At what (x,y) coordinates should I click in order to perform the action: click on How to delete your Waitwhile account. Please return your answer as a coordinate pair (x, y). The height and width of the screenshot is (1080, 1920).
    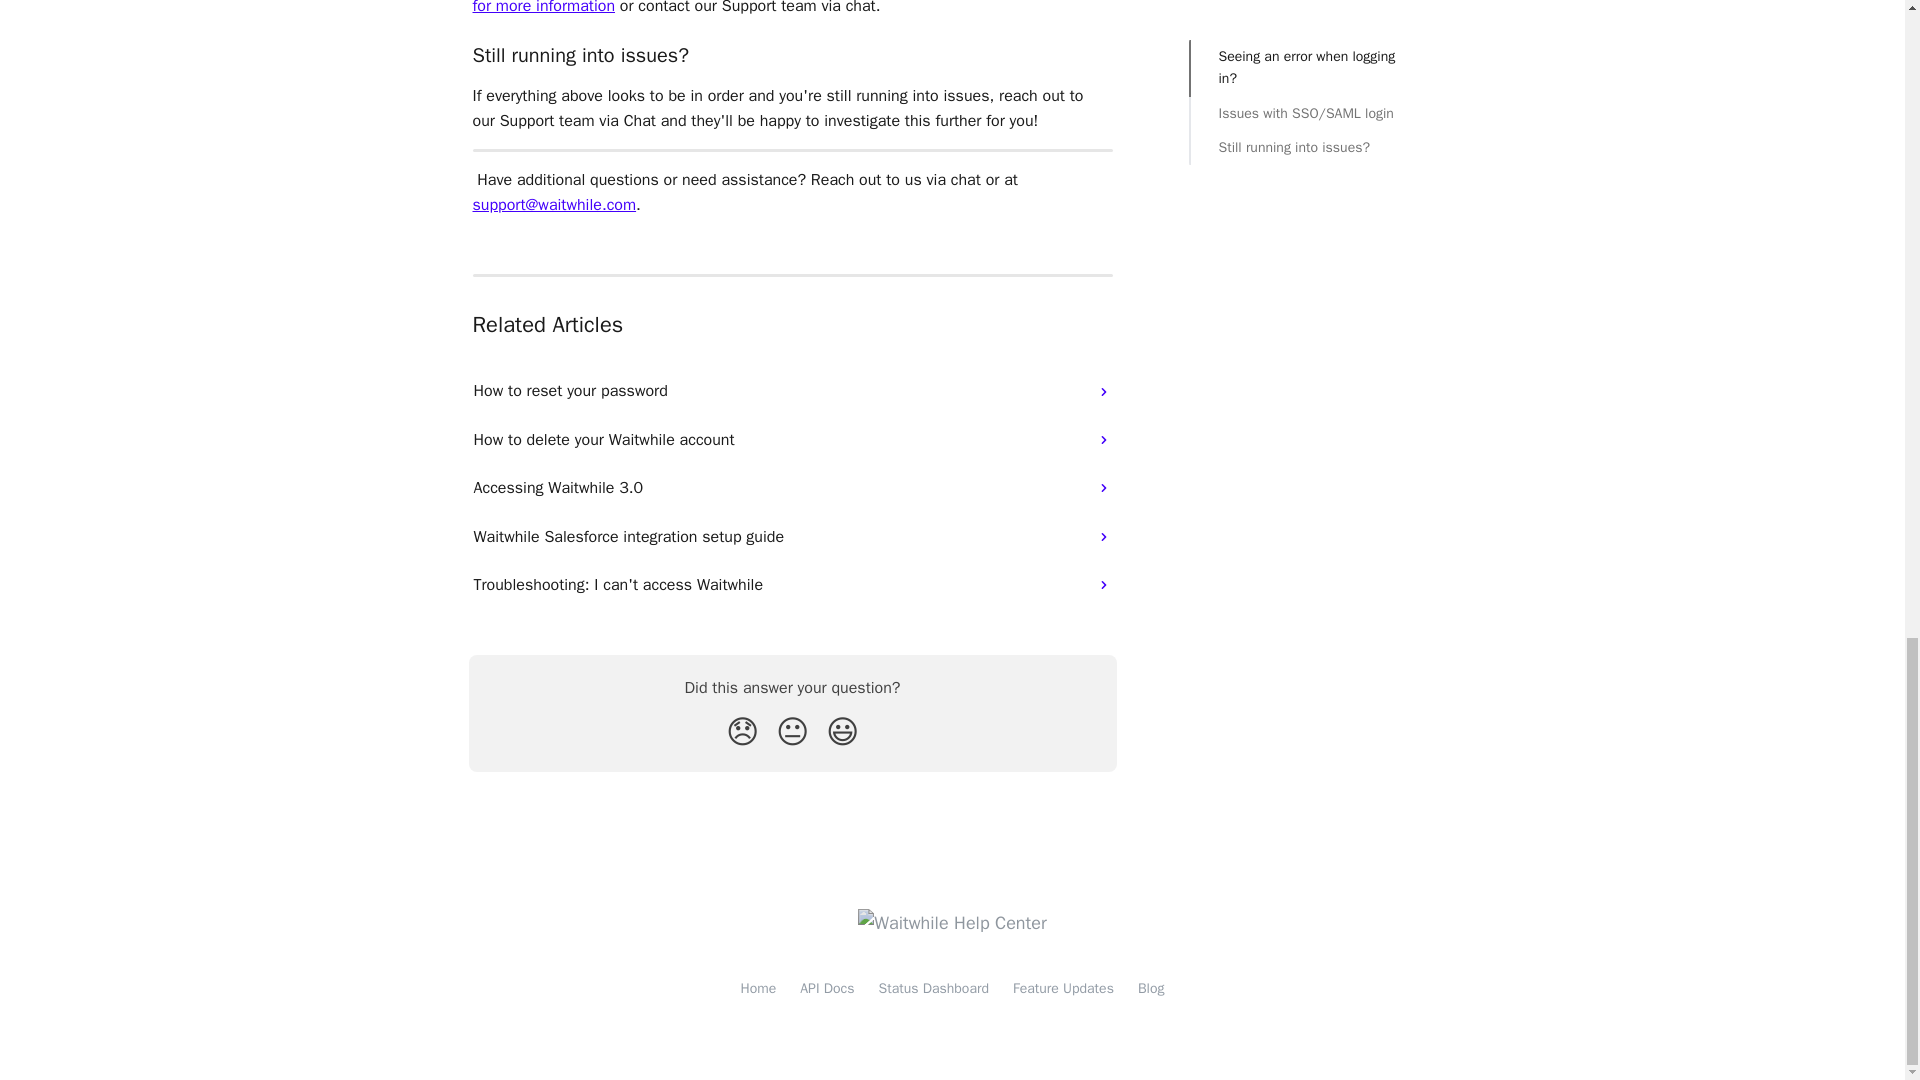
    Looking at the image, I should click on (792, 440).